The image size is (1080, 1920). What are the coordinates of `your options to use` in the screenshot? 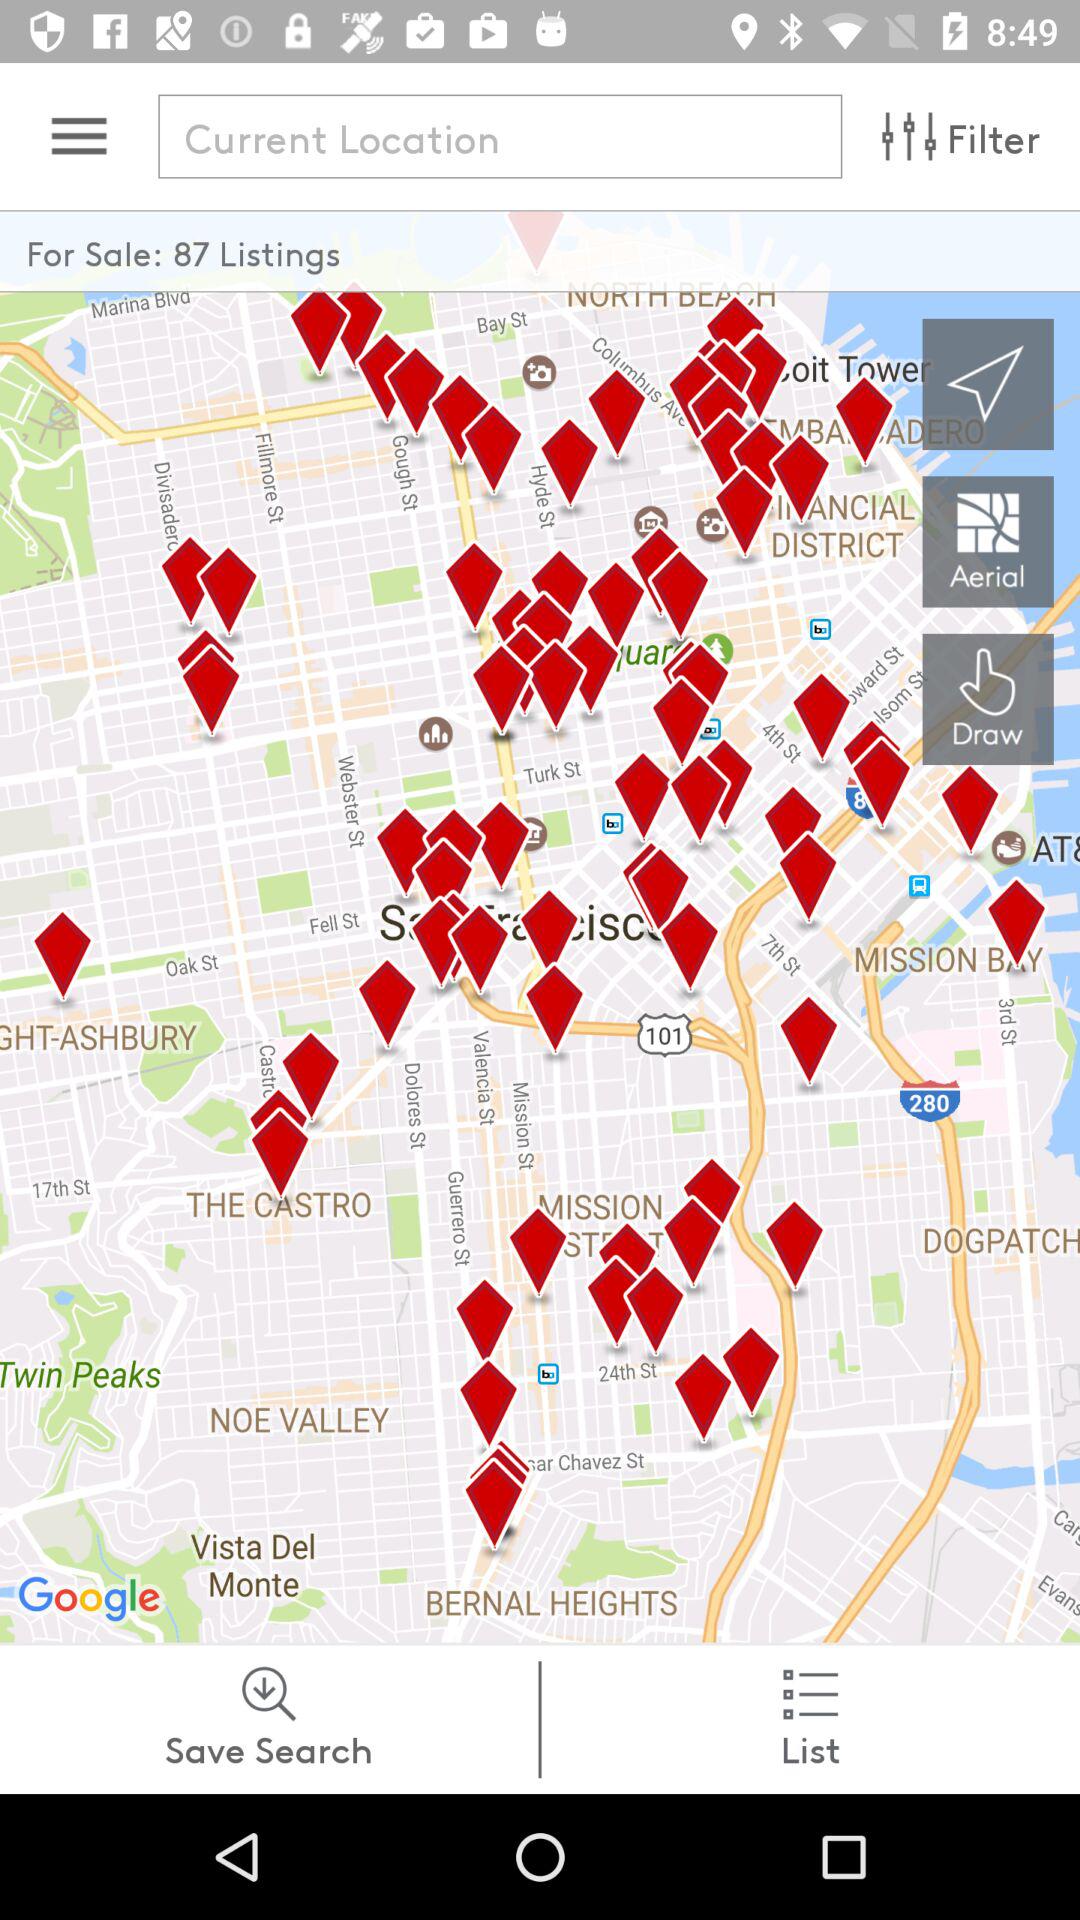 It's located at (78, 136).